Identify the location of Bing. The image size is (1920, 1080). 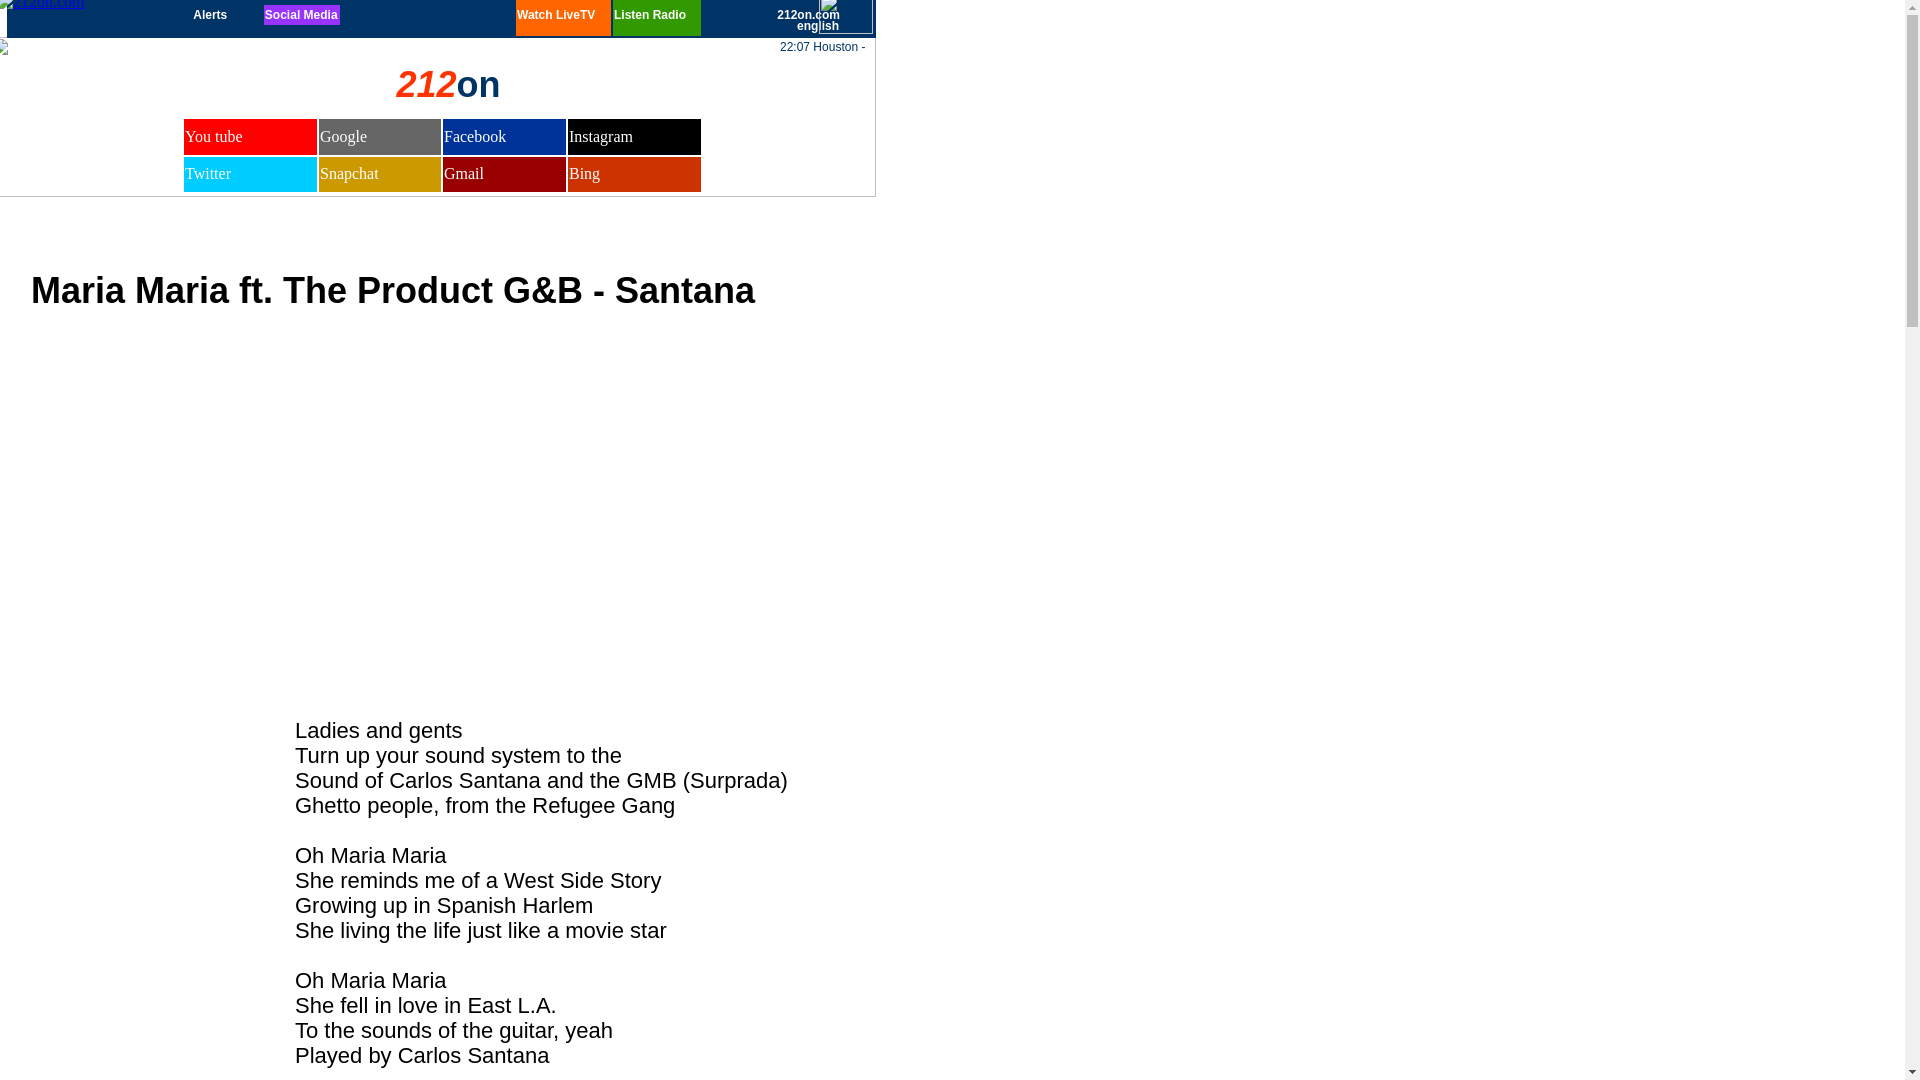
(584, 174).